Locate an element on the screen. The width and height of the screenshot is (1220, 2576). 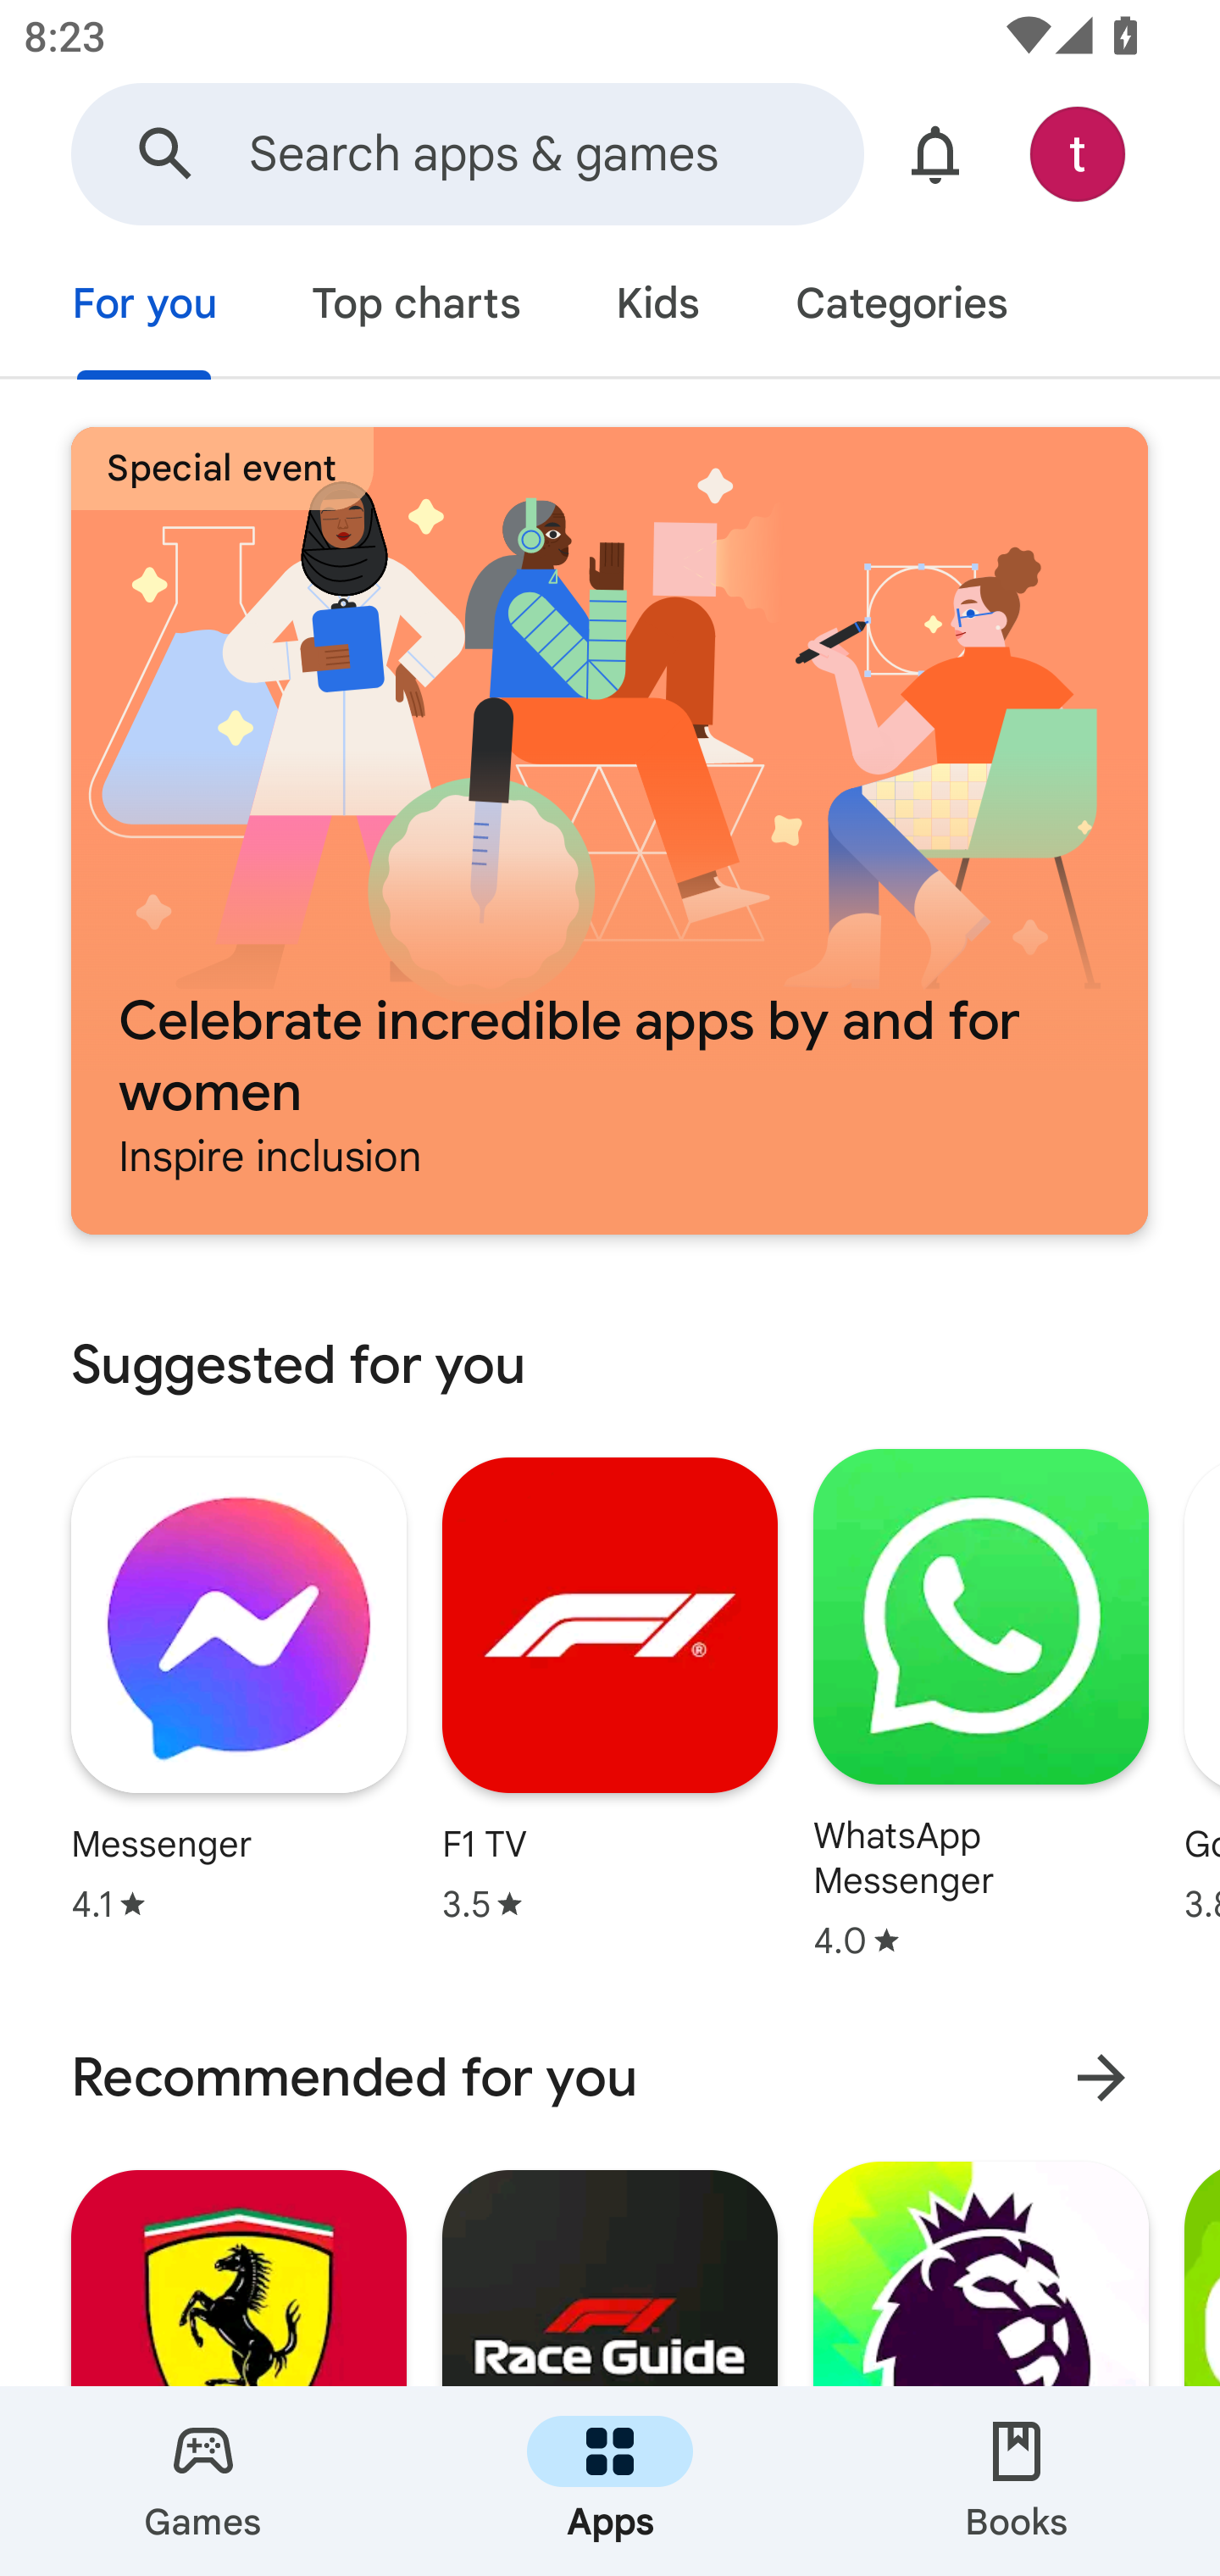
Books is located at coordinates (1017, 2481).